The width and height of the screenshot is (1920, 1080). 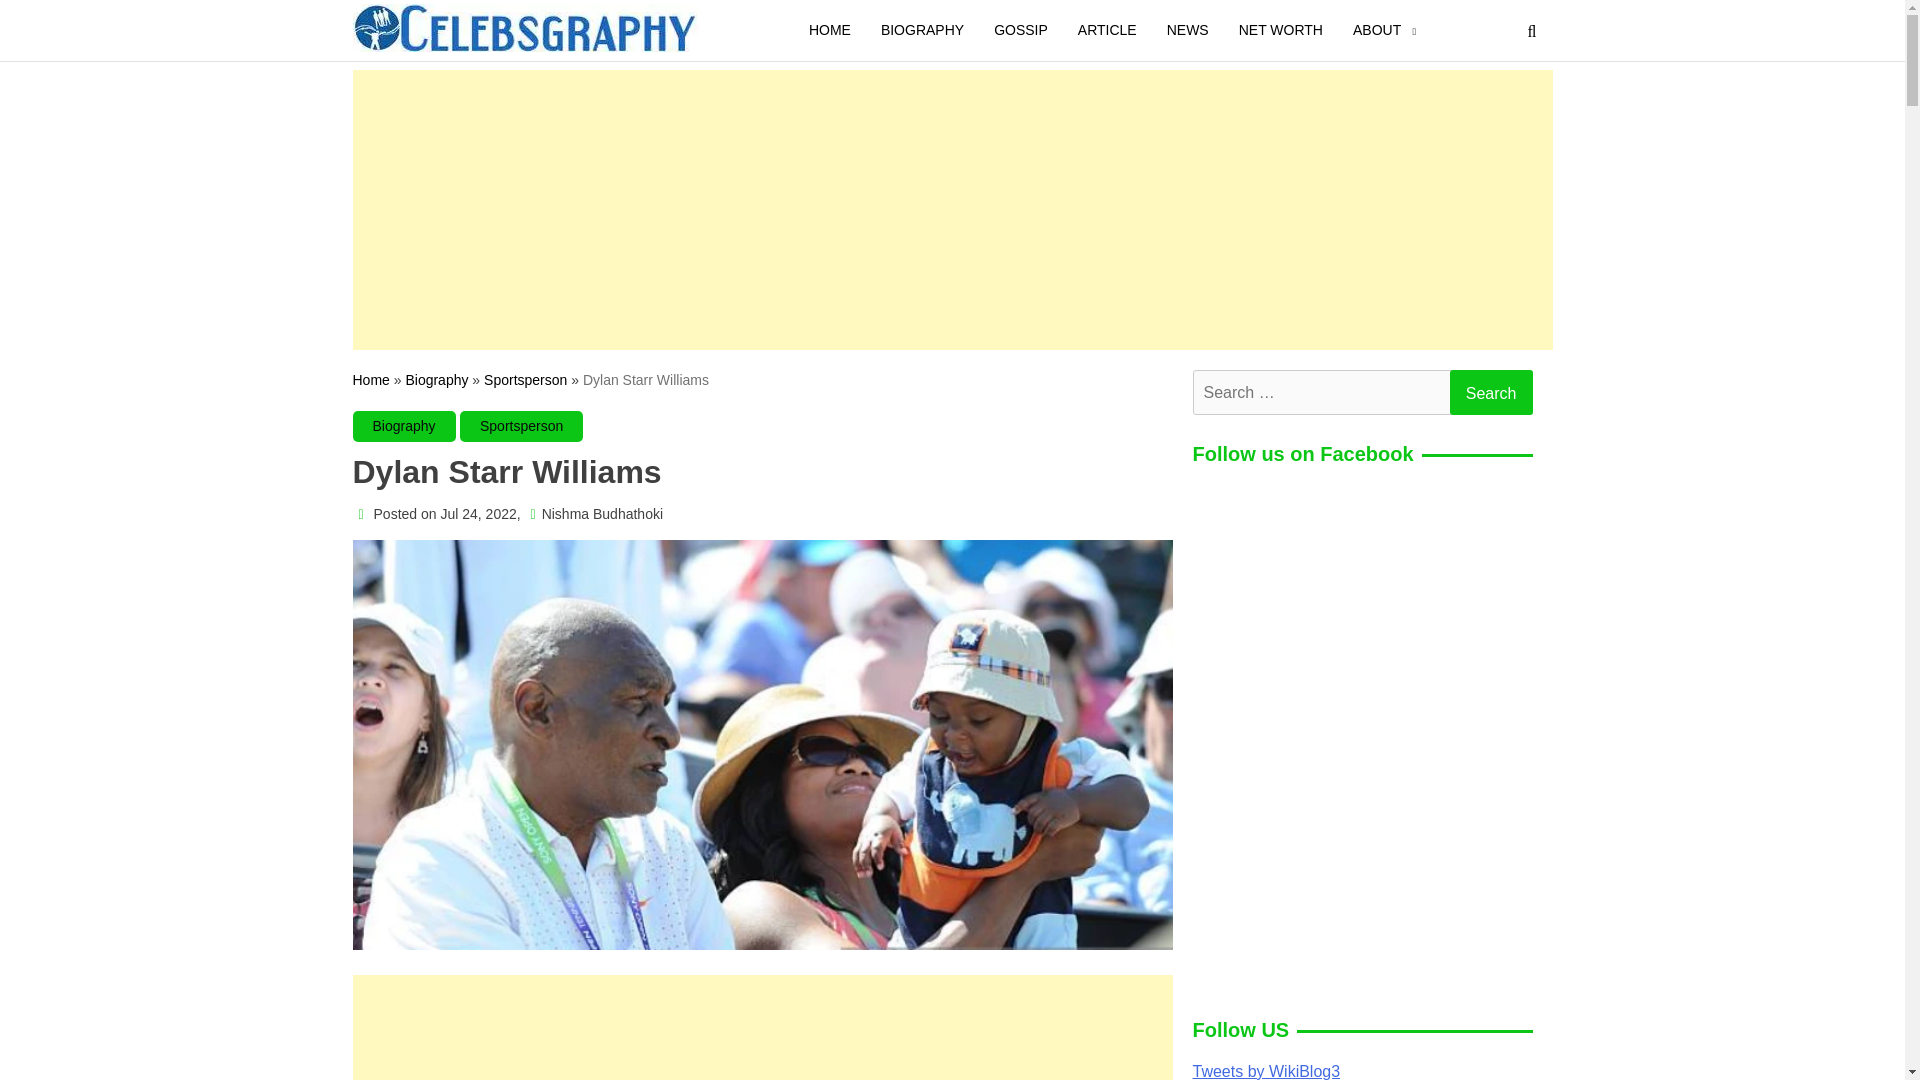 I want to click on NEWS, so click(x=1188, y=30).